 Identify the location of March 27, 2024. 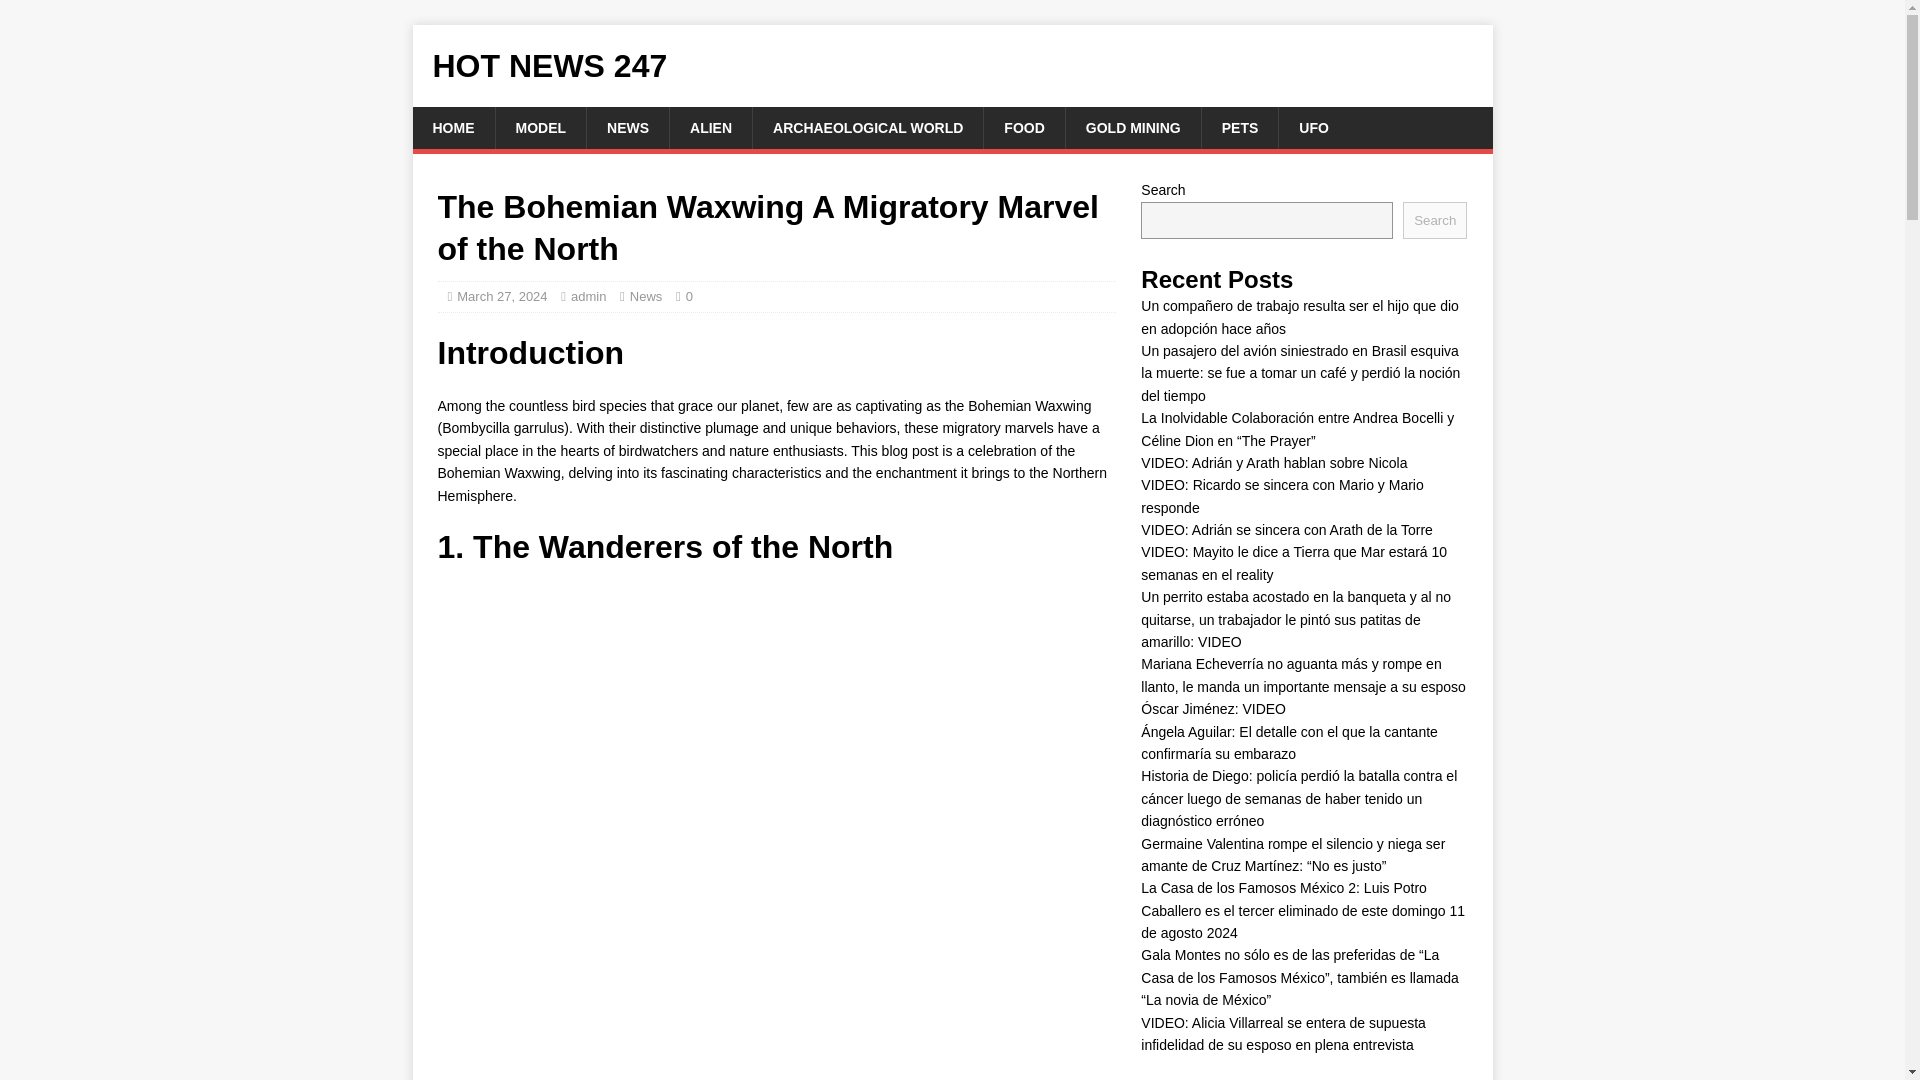
(502, 296).